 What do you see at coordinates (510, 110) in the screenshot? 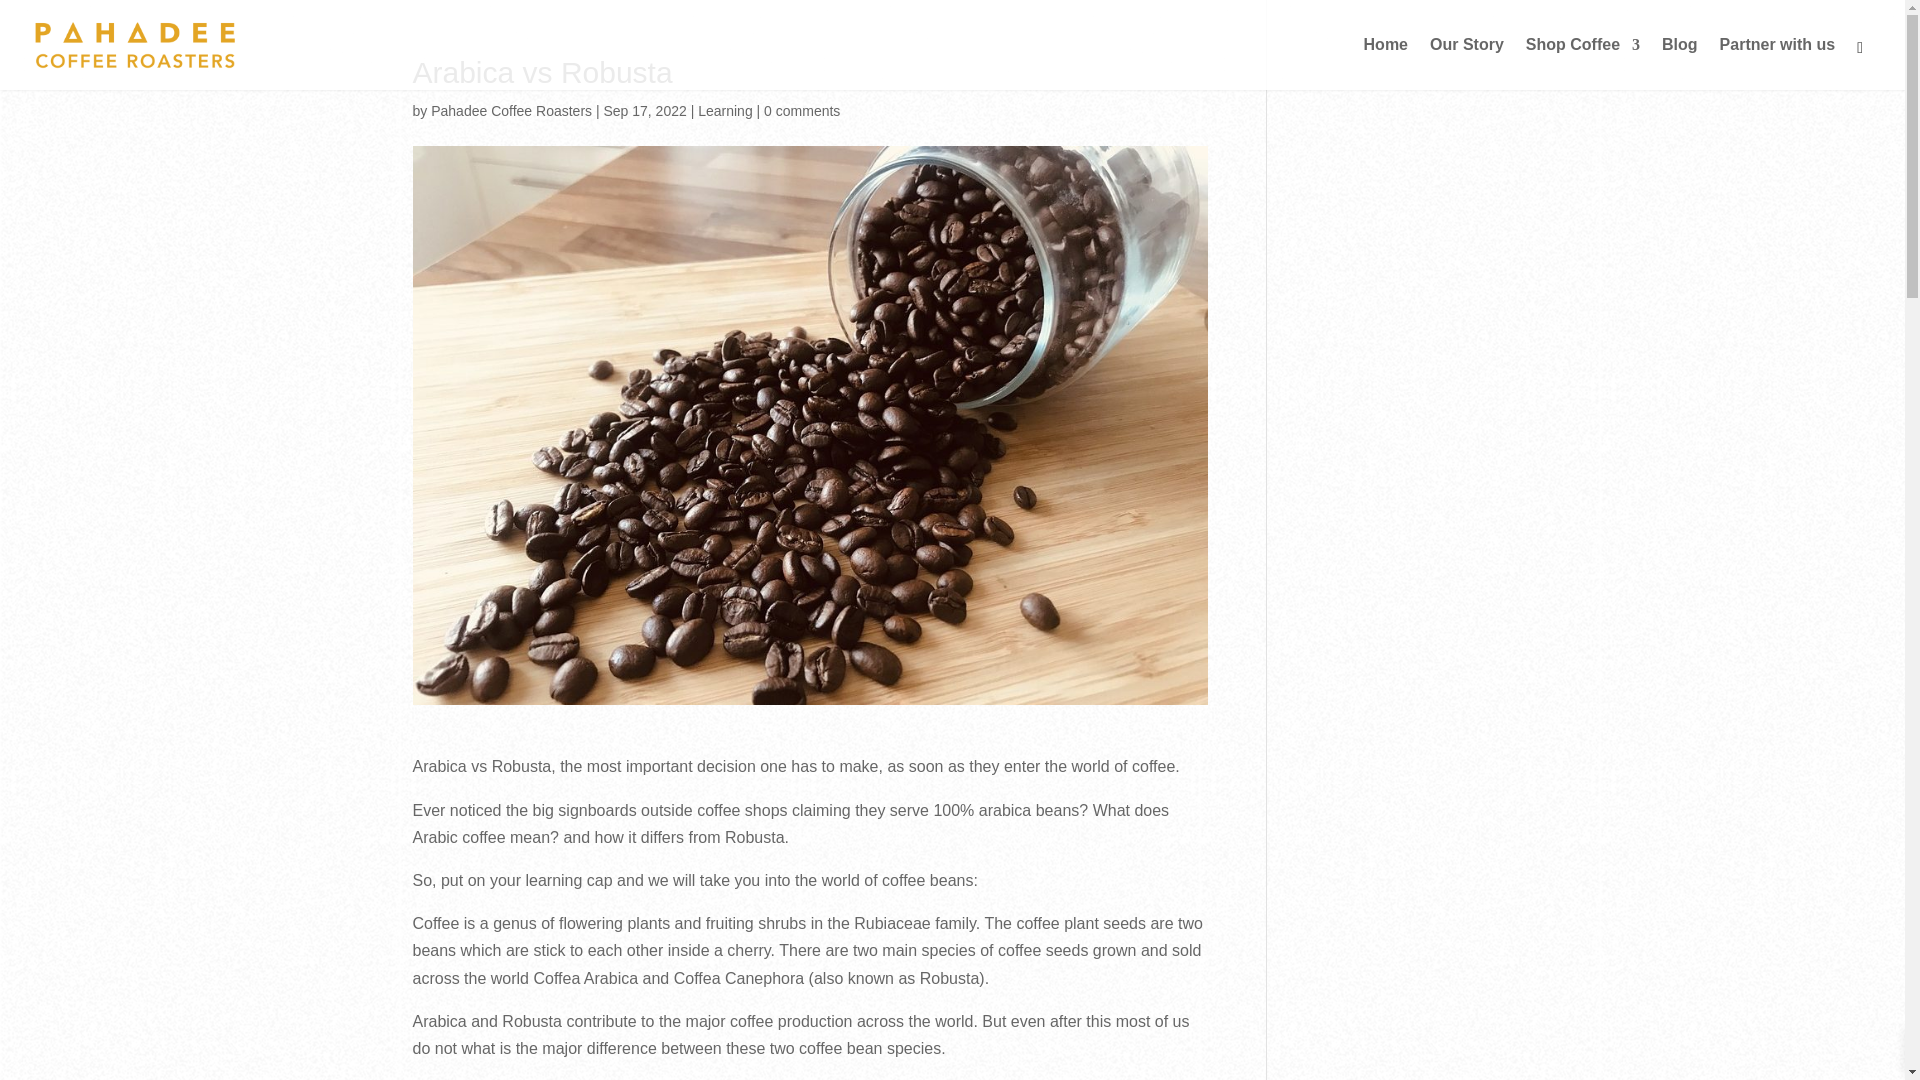
I see `Pahadee Coffee Roasters` at bounding box center [510, 110].